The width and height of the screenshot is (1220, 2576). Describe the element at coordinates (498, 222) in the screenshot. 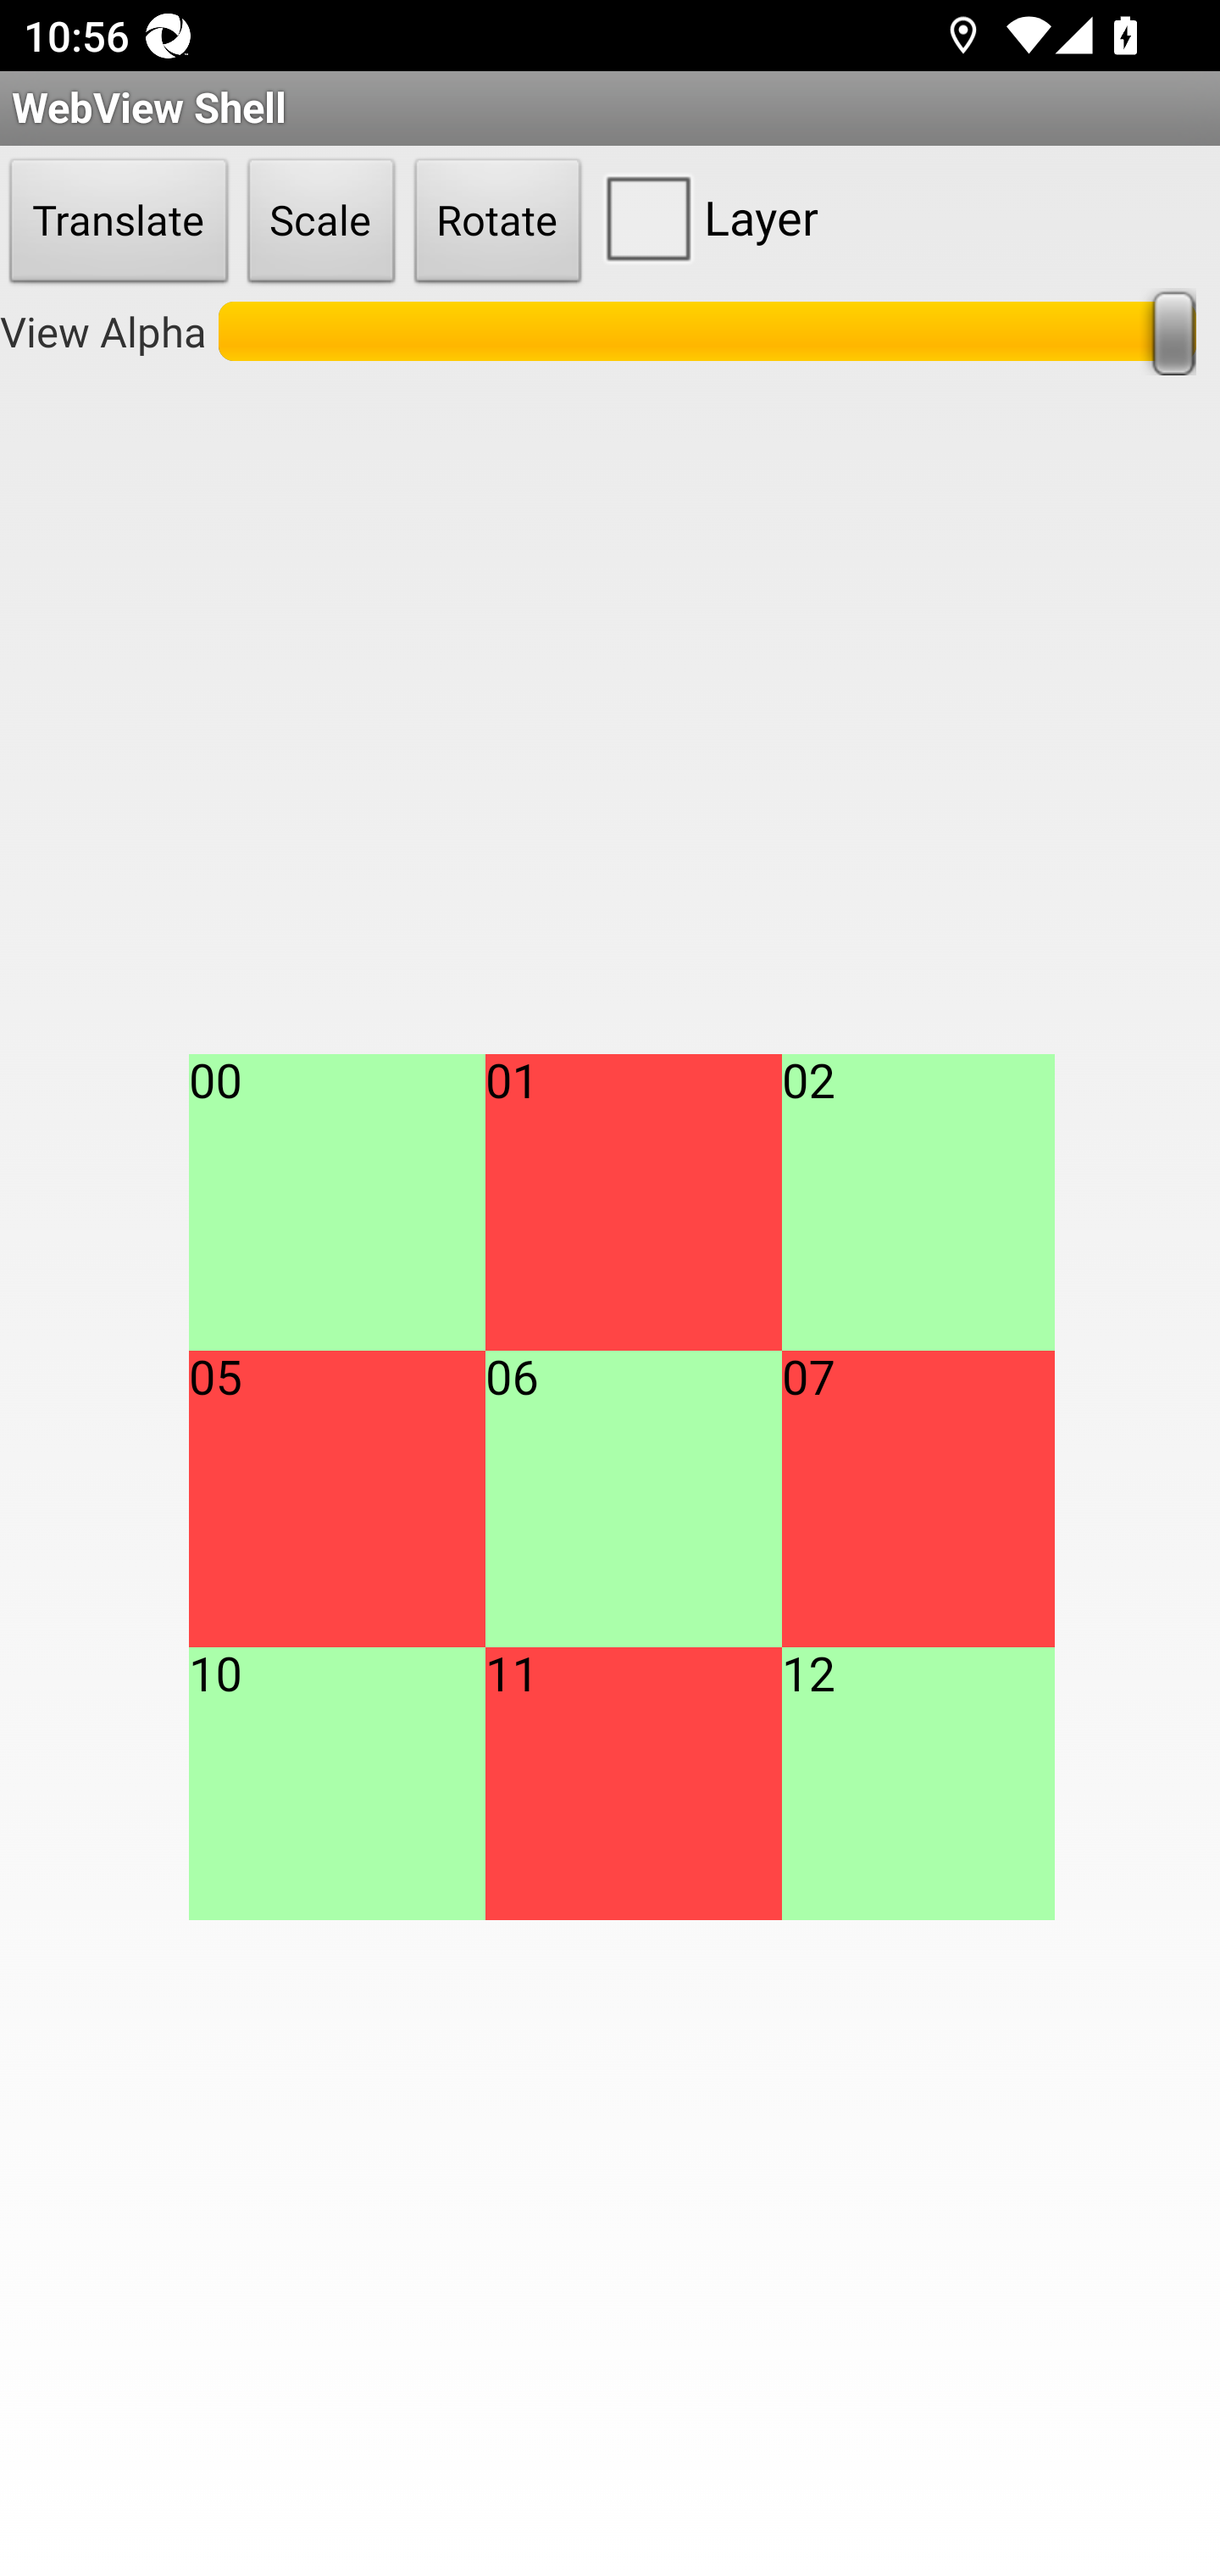

I see `Rotate` at that location.